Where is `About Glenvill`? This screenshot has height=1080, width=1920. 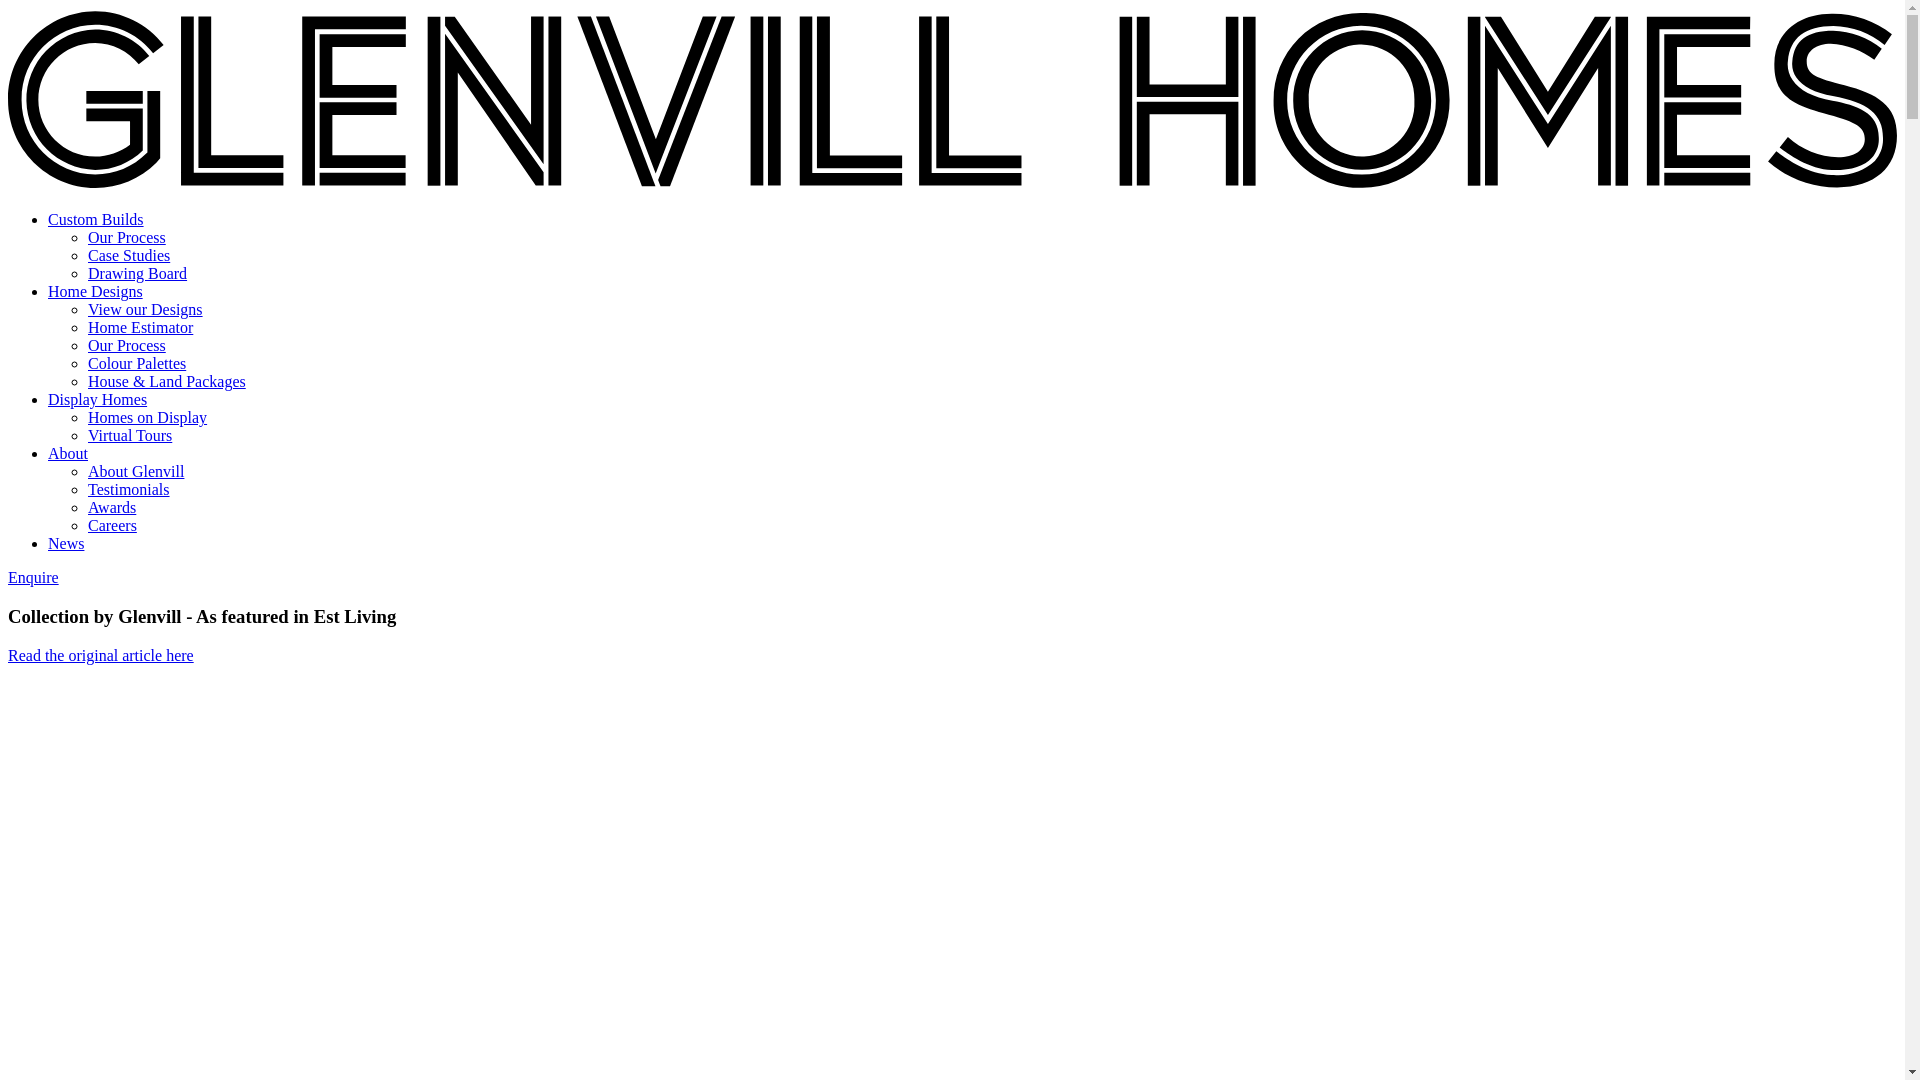 About Glenvill is located at coordinates (136, 472).